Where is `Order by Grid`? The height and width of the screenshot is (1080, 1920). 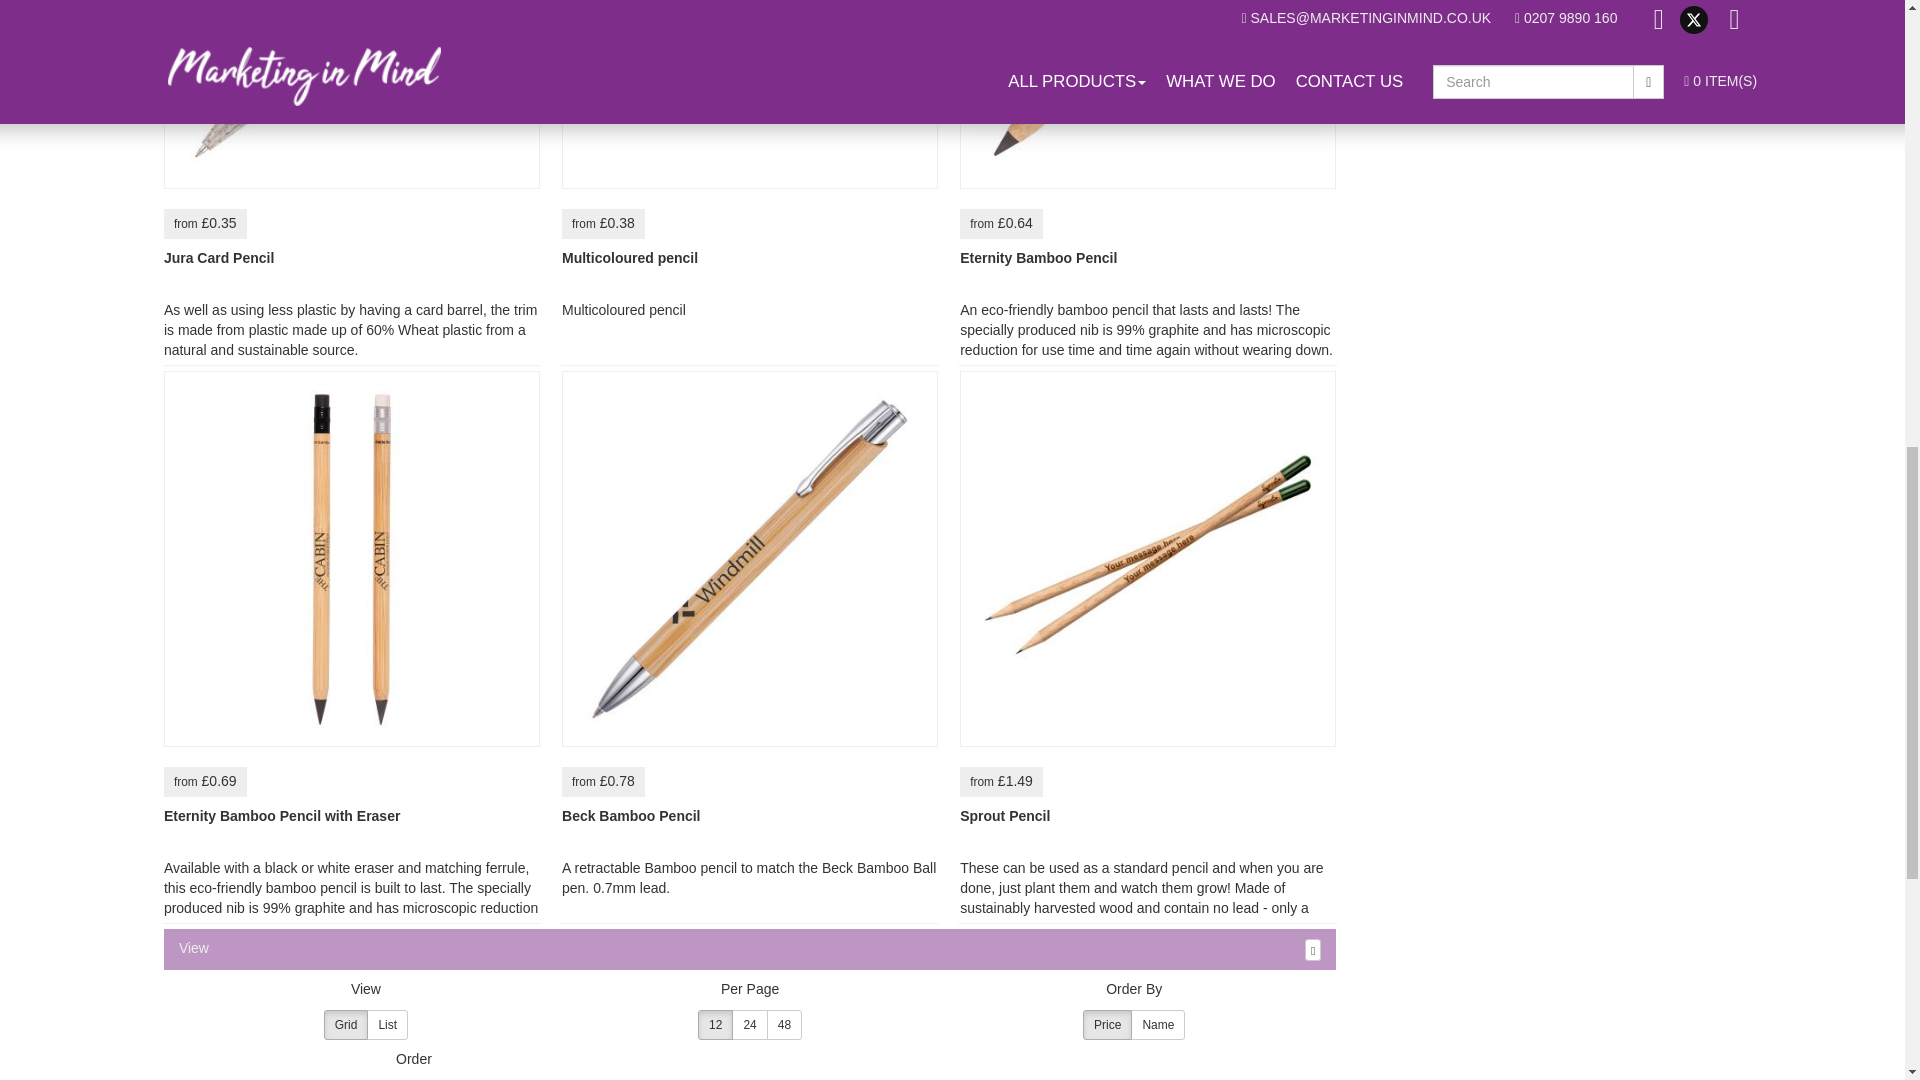
Order by Grid is located at coordinates (346, 1024).